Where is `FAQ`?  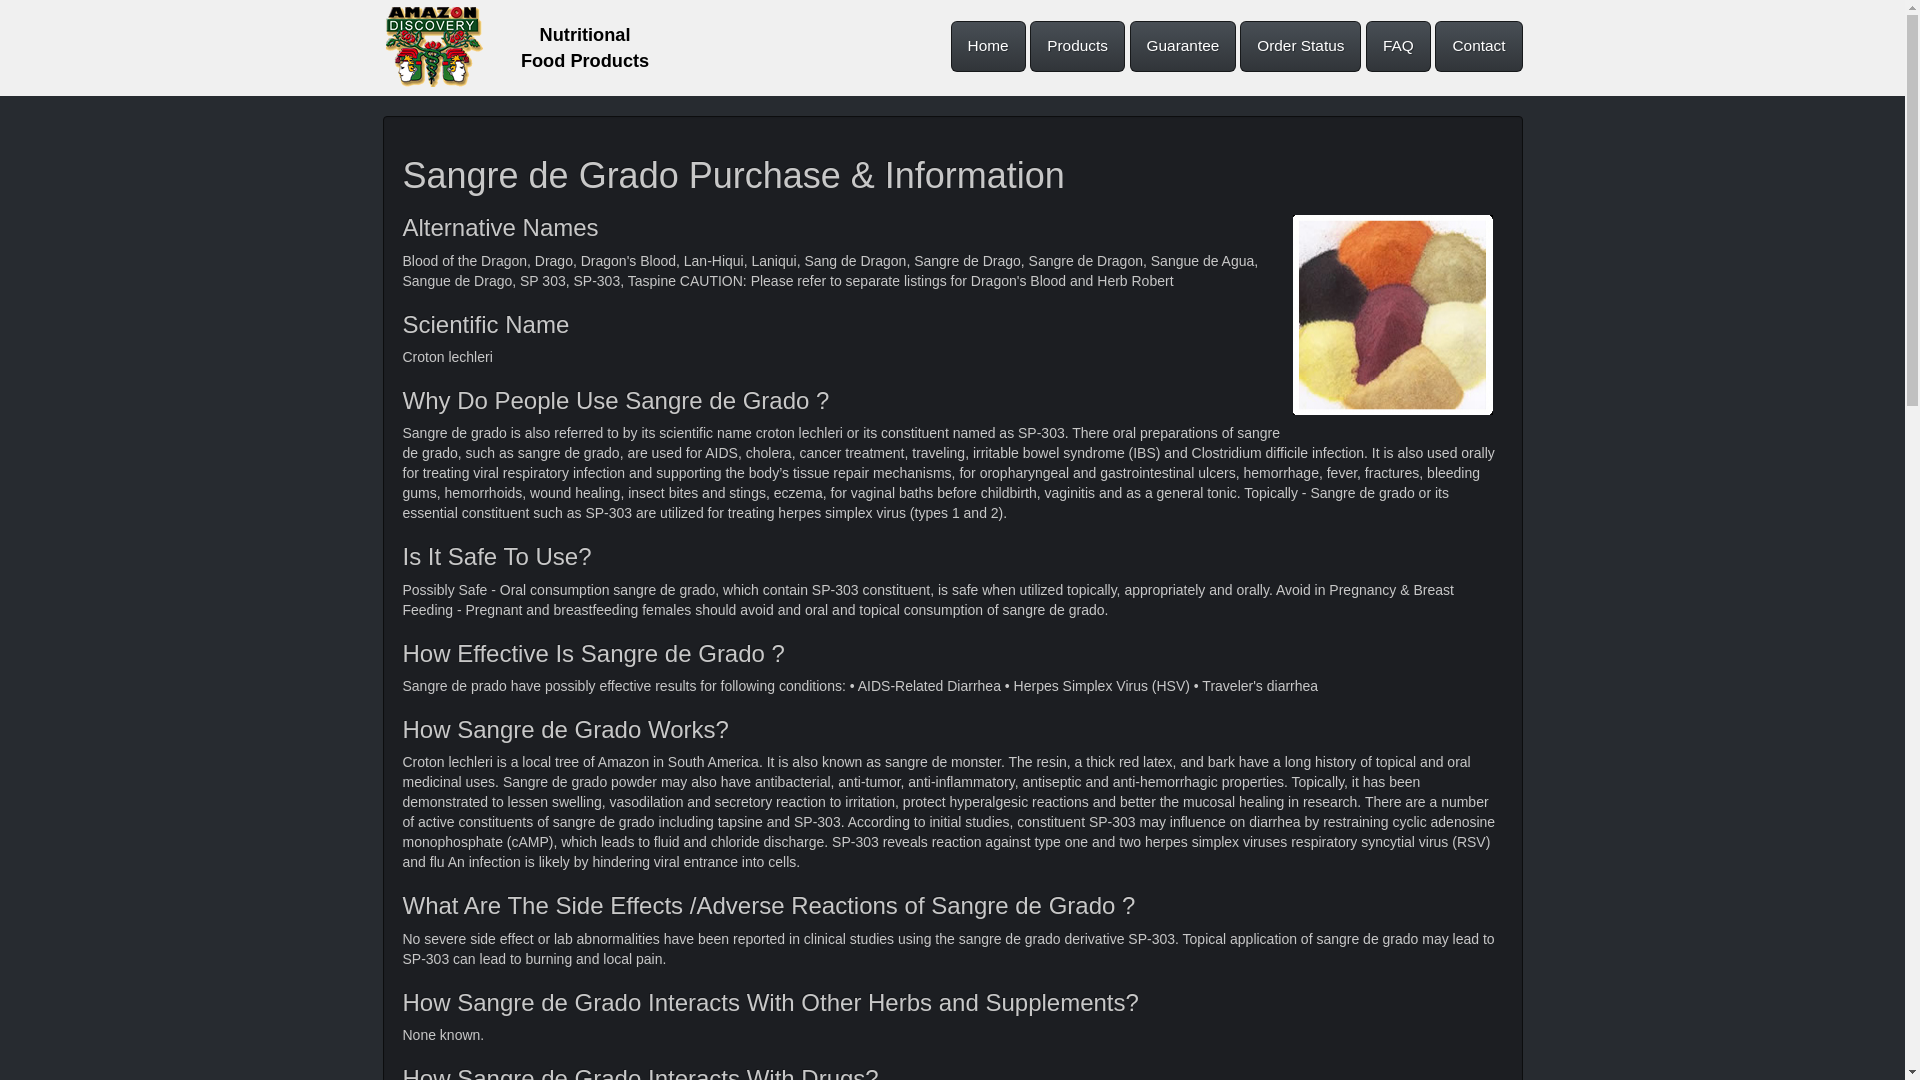 FAQ is located at coordinates (1398, 46).